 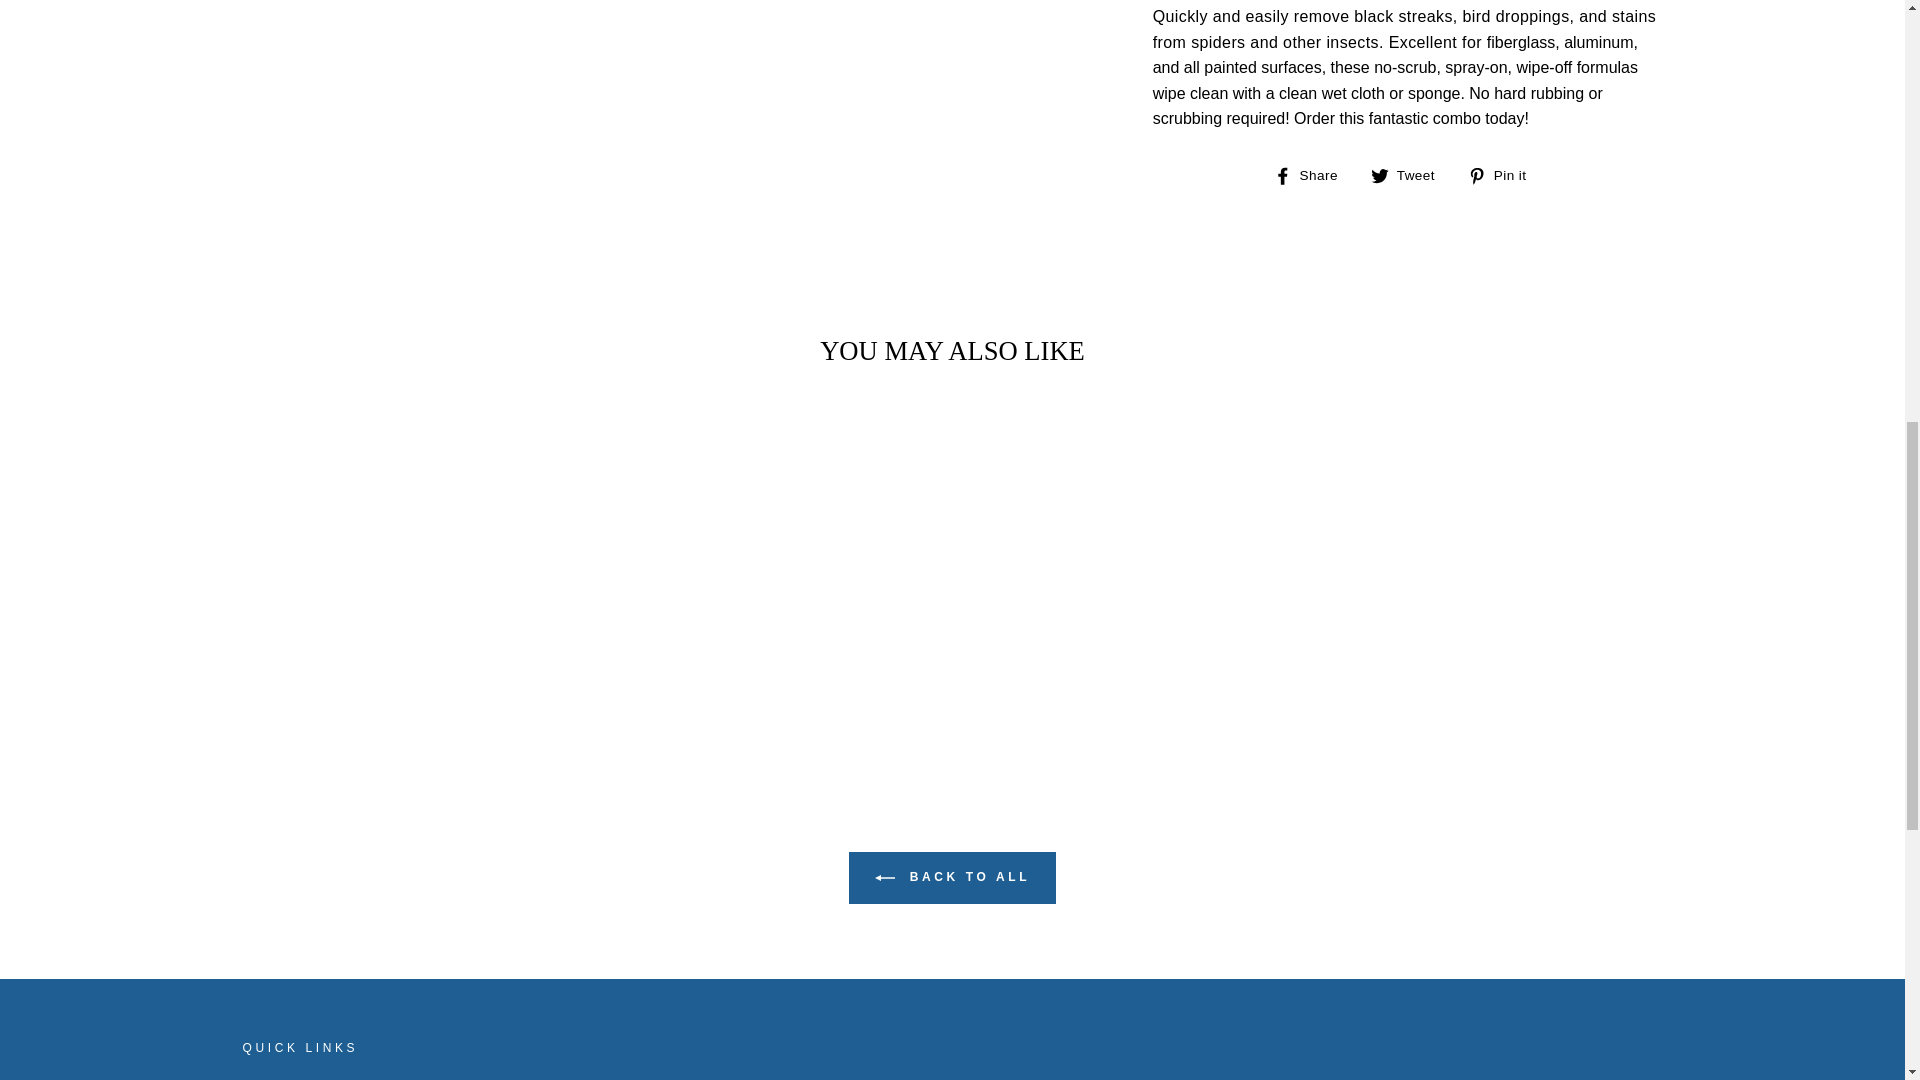 I want to click on Share on Facebook, so click(x=1314, y=174).